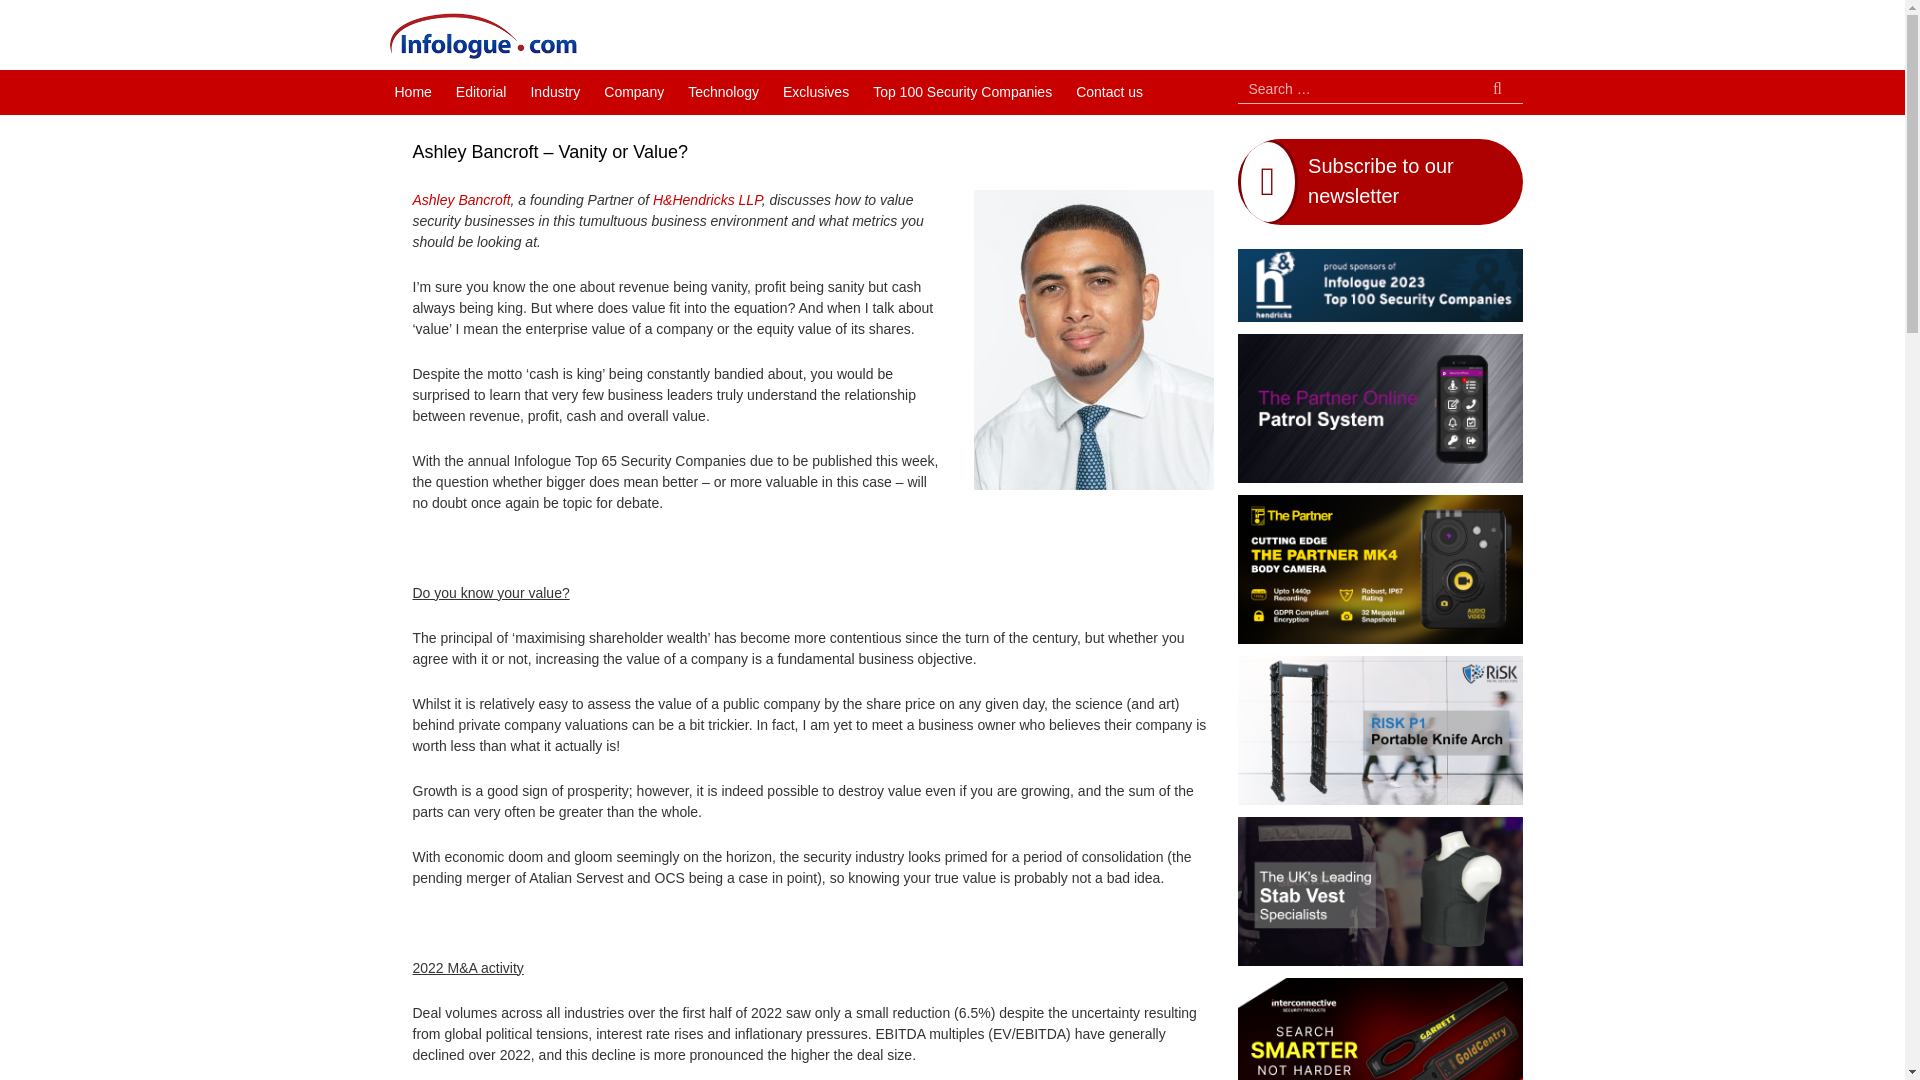 Image resolution: width=1920 pixels, height=1080 pixels. I want to click on Ashley Bancroft, so click(461, 200).